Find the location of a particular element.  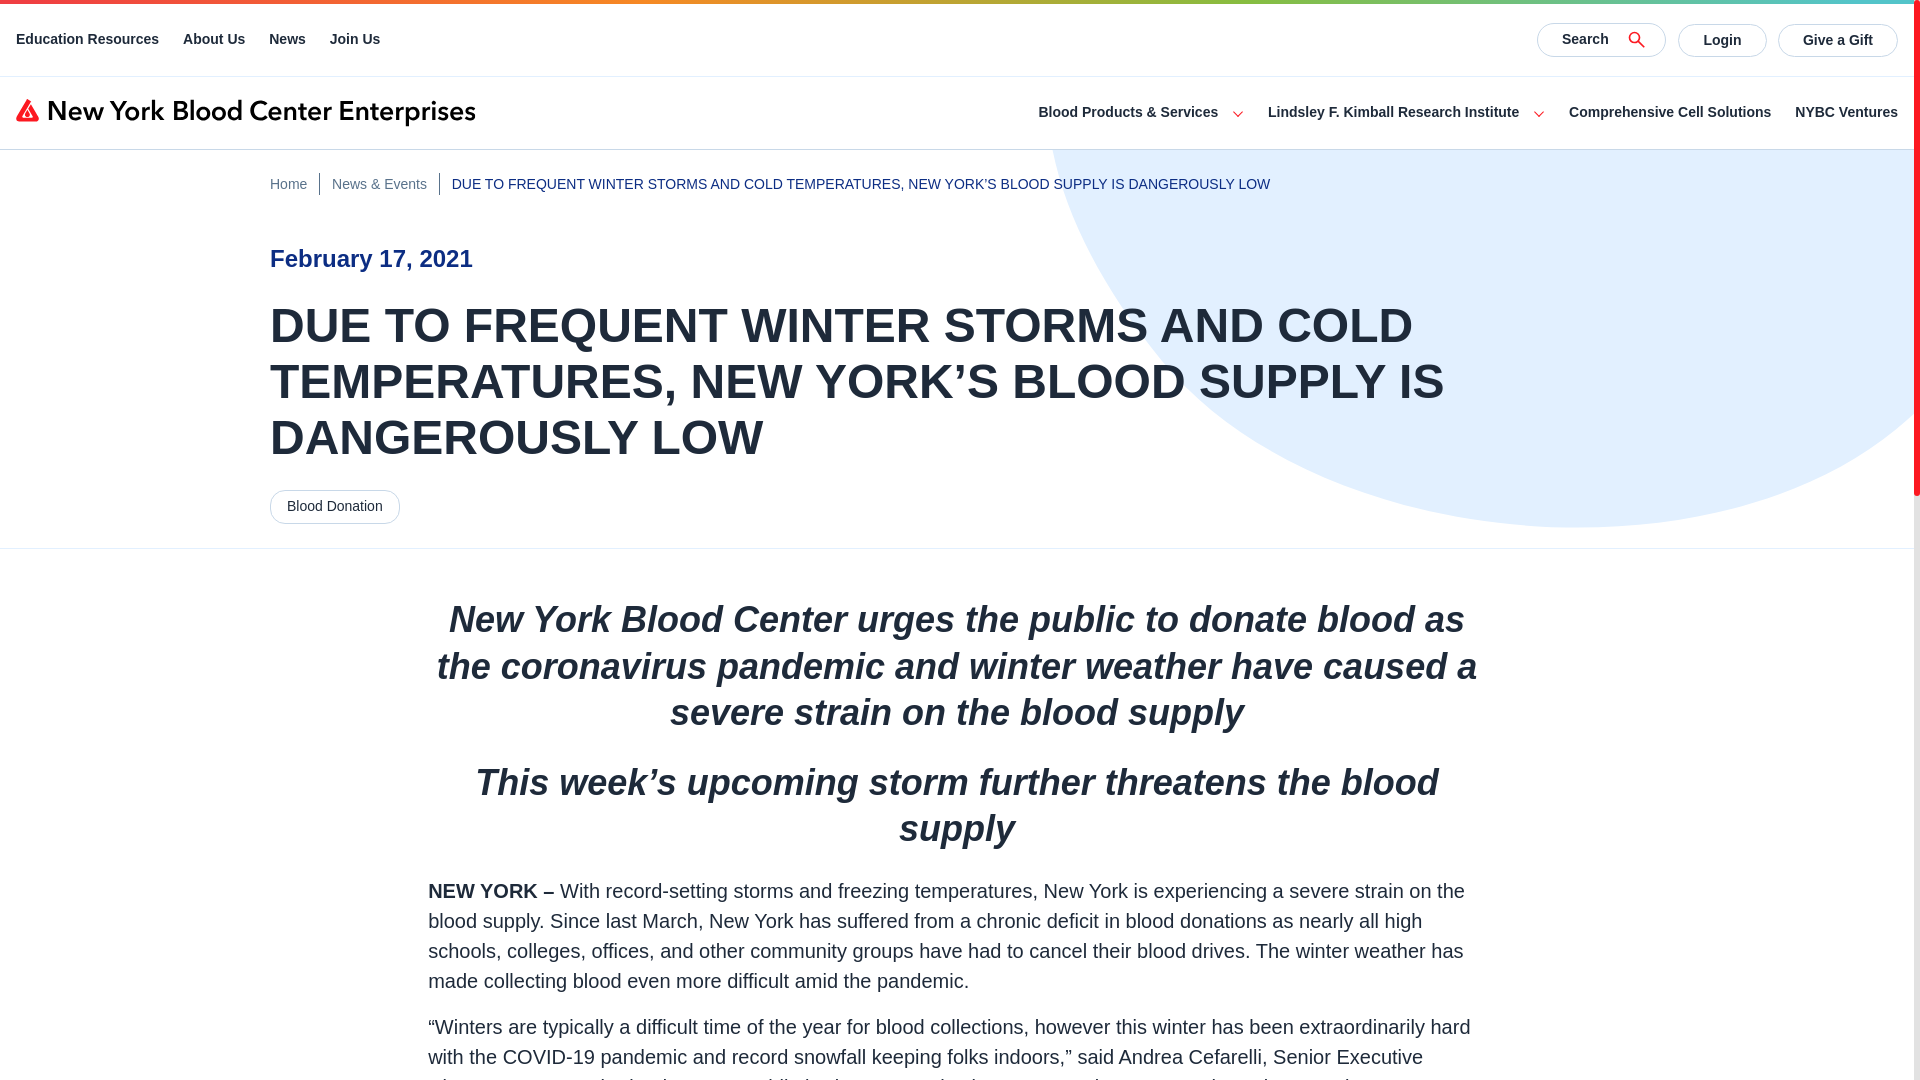

Join Us is located at coordinates (355, 40).